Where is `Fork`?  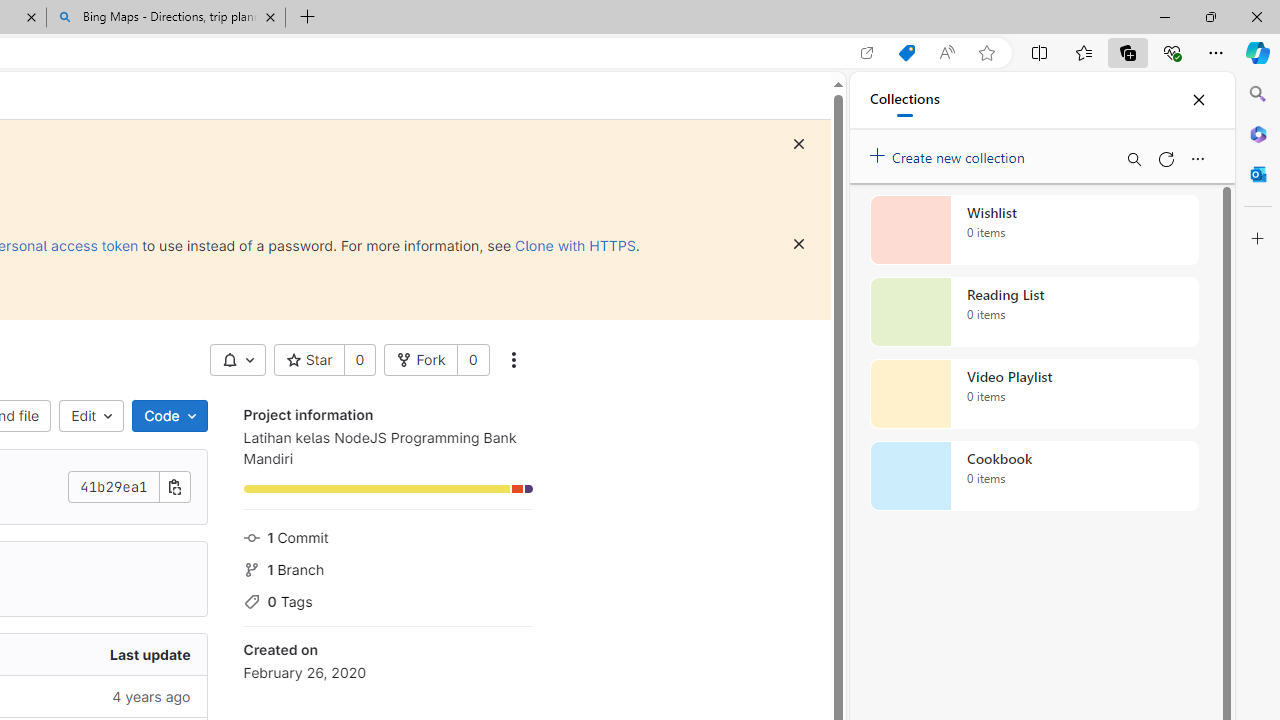
Fork is located at coordinates (421, 360).